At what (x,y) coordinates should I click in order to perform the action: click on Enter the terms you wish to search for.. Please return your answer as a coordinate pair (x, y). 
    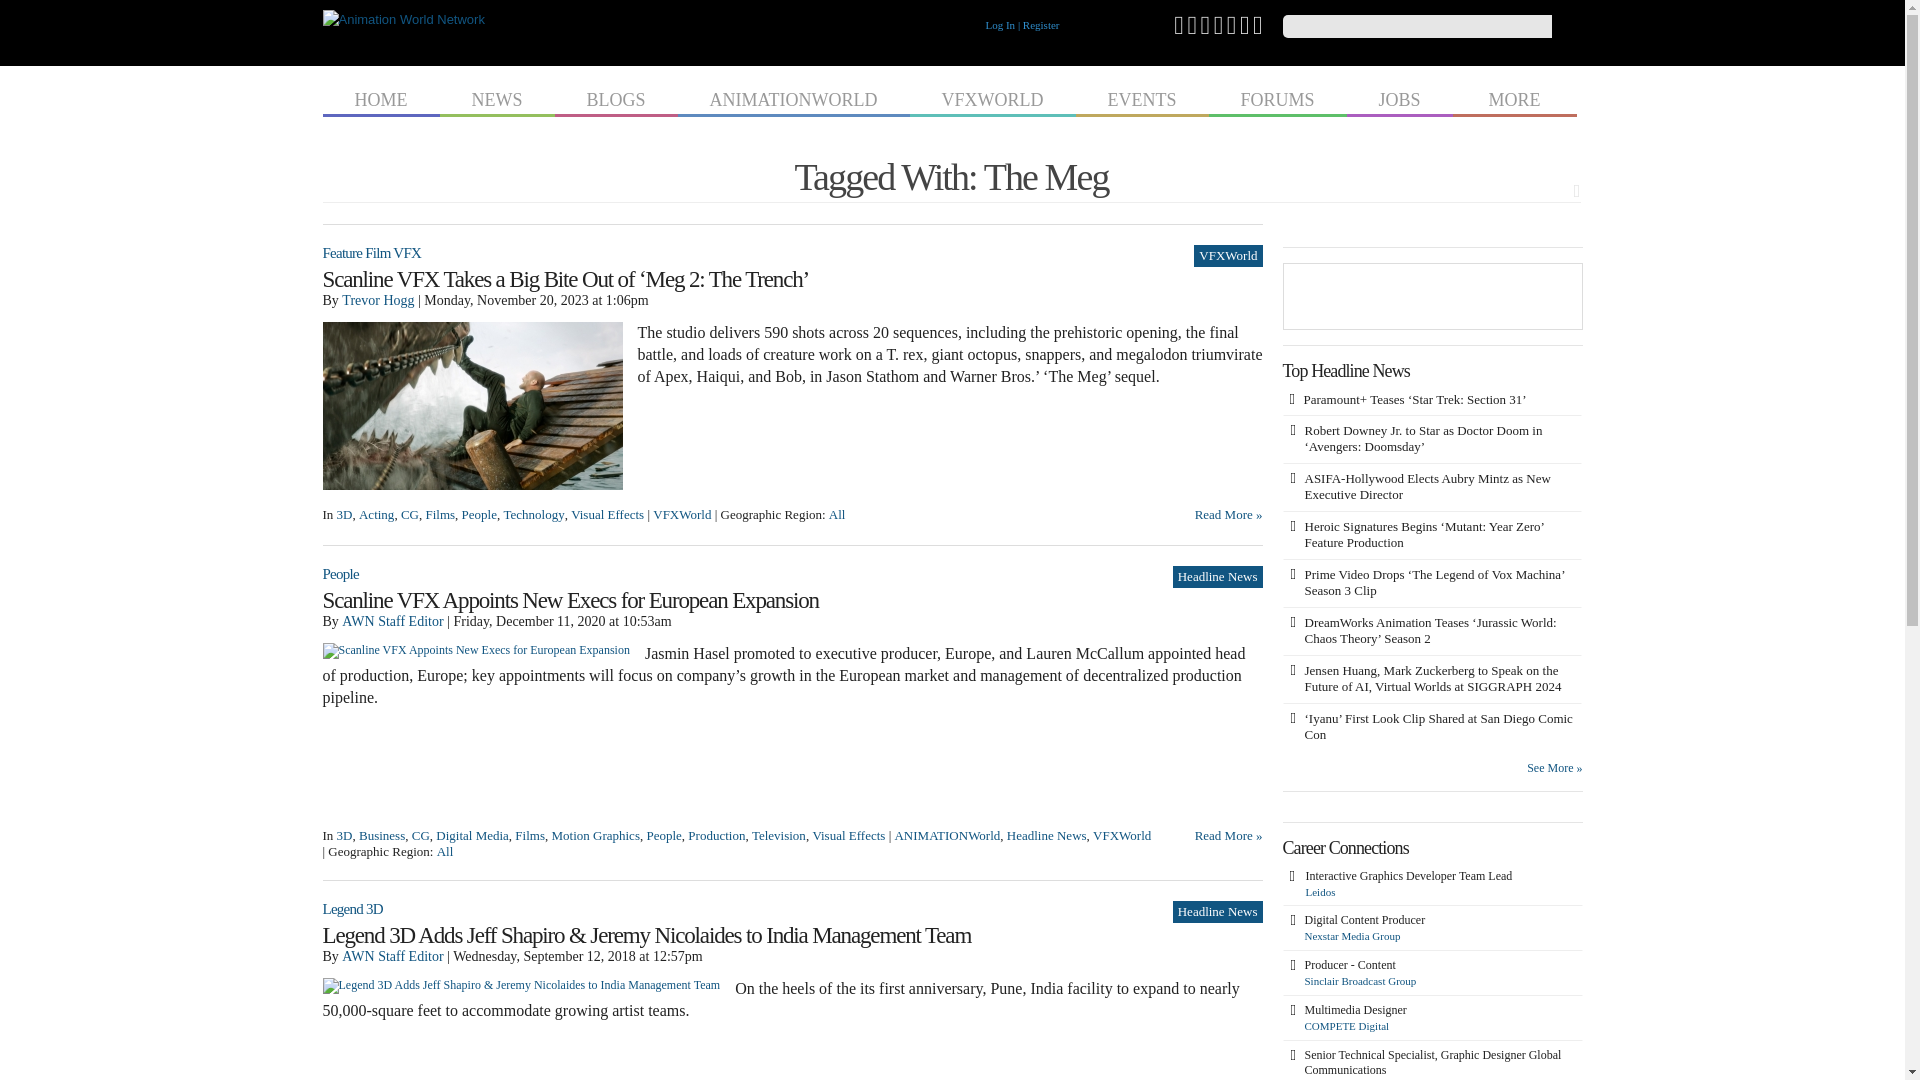
    Looking at the image, I should click on (1416, 26).